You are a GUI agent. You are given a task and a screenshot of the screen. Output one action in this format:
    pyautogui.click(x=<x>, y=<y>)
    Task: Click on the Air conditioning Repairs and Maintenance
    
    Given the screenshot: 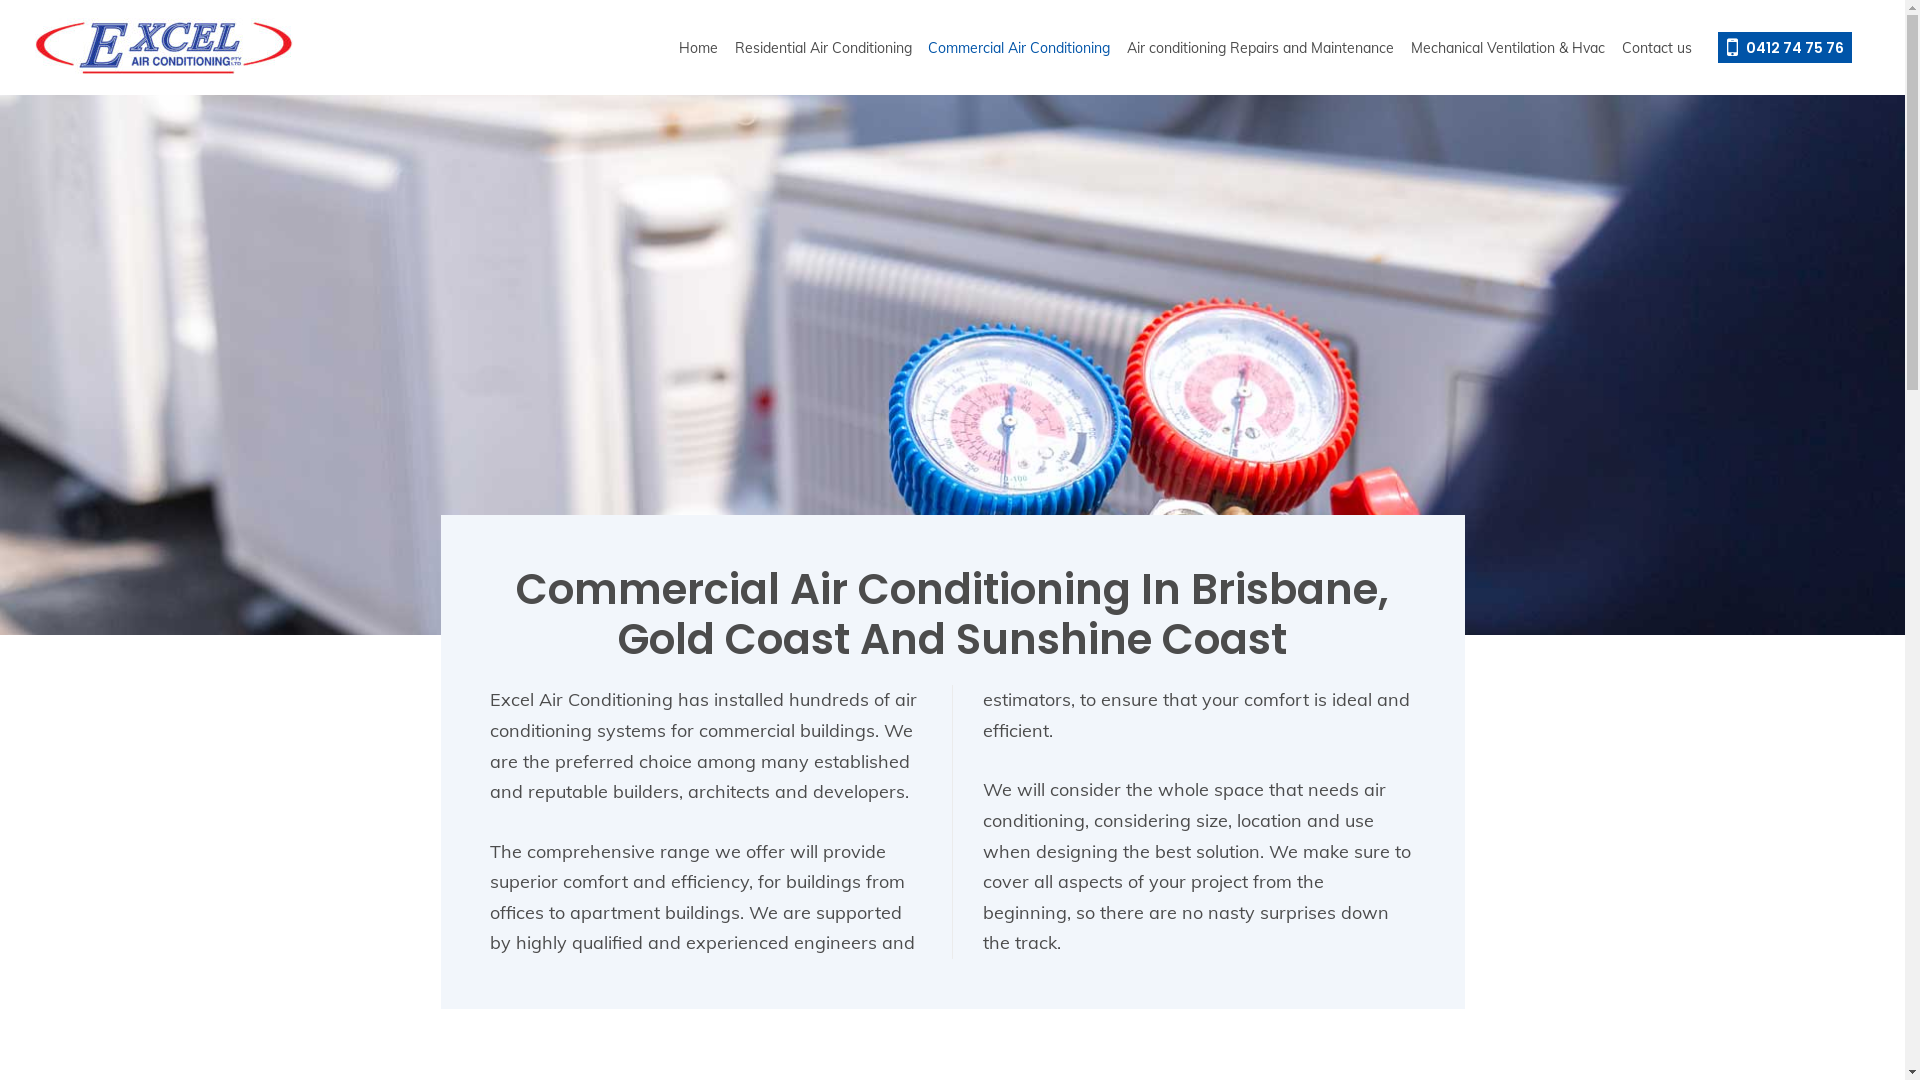 What is the action you would take?
    pyautogui.click(x=1261, y=48)
    